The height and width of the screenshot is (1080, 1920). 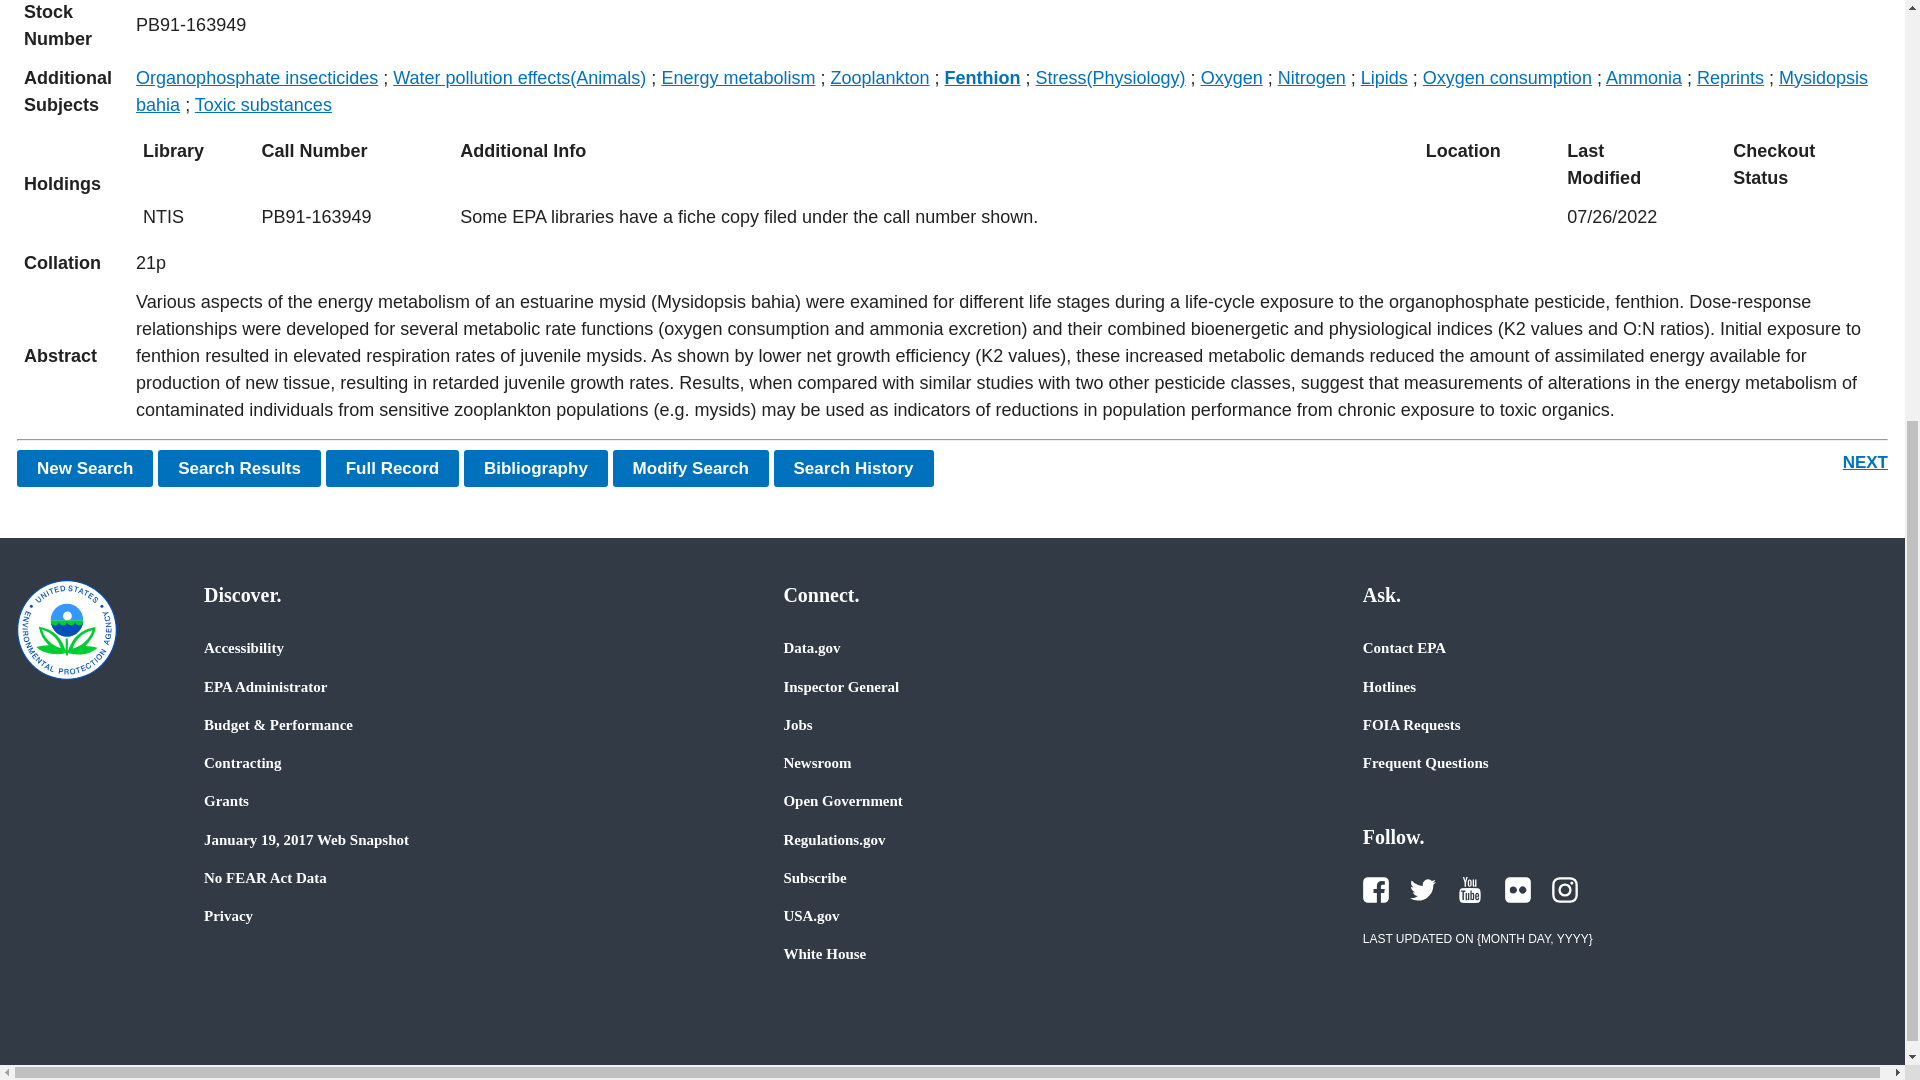 I want to click on Toxic substances, so click(x=264, y=104).